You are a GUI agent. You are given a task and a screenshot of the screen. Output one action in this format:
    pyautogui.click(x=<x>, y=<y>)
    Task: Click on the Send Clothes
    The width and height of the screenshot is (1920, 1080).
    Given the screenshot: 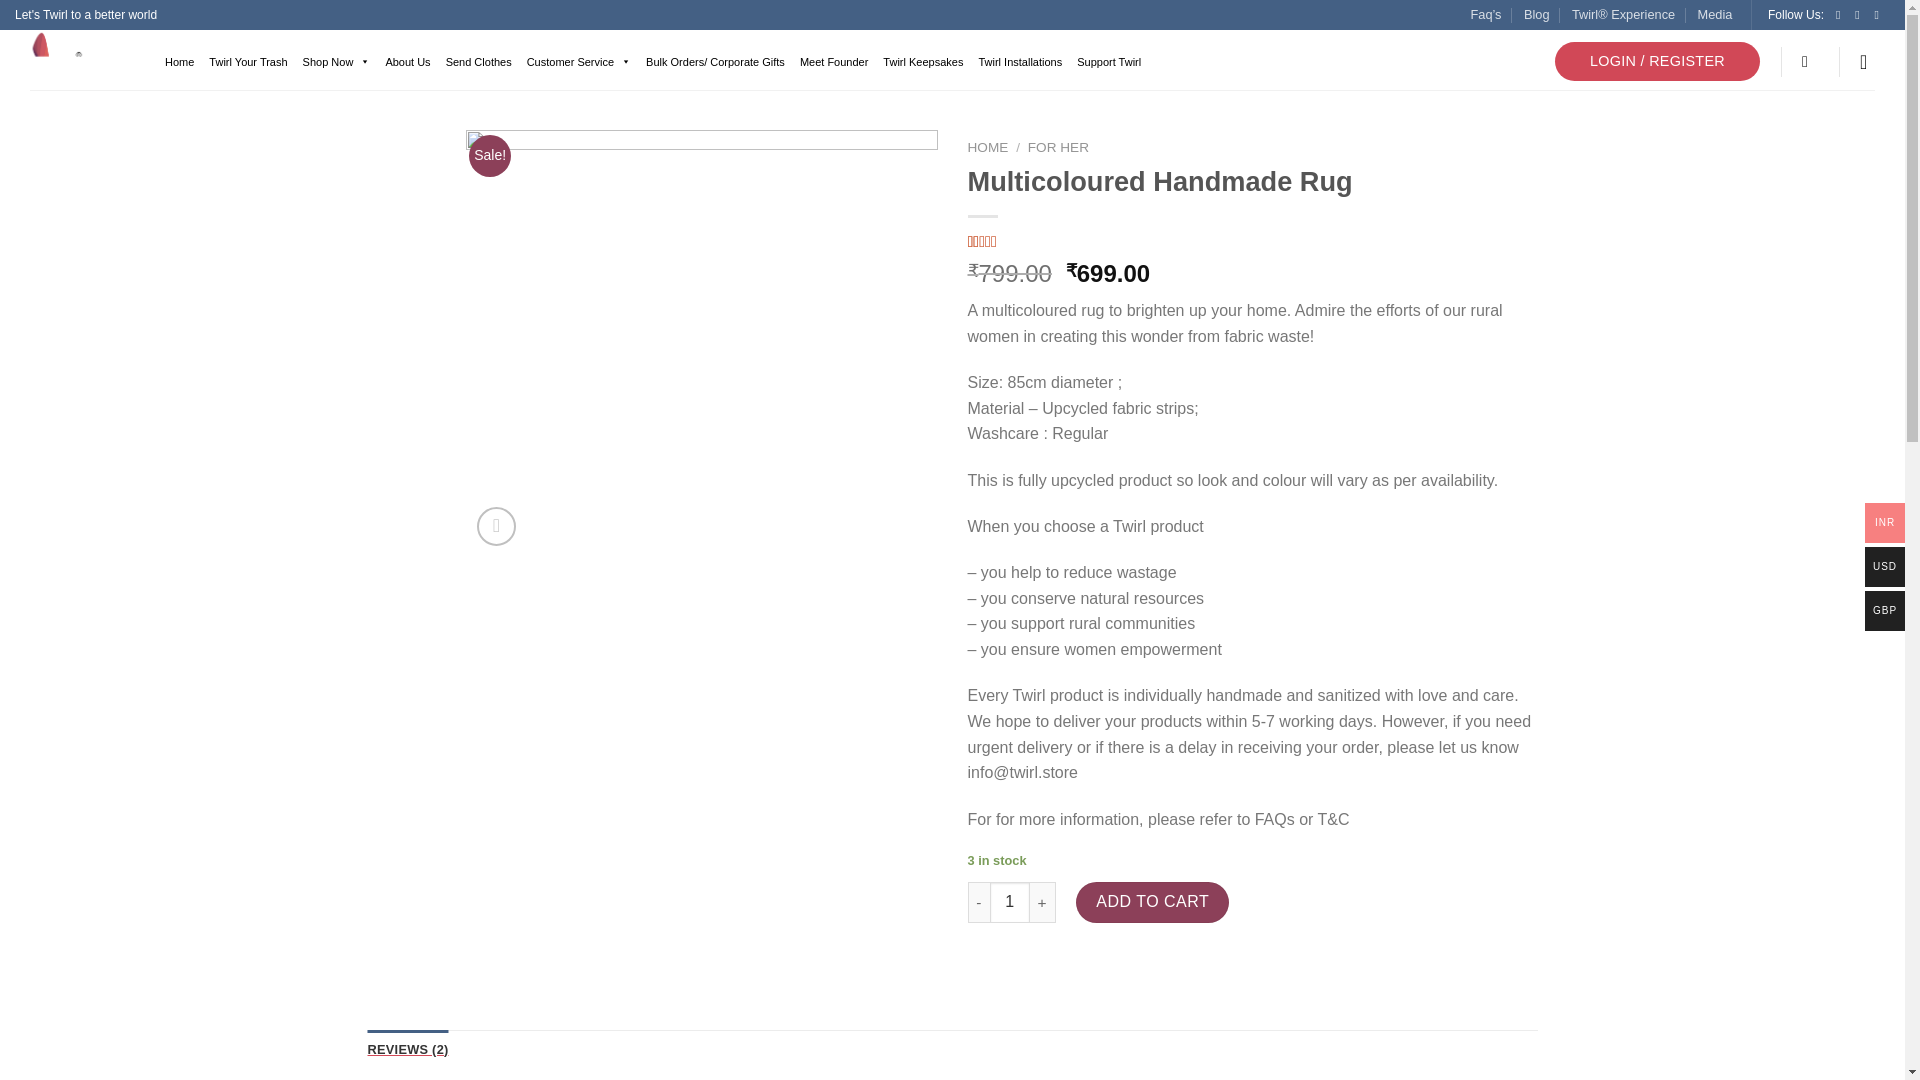 What is the action you would take?
    pyautogui.click(x=476, y=62)
    